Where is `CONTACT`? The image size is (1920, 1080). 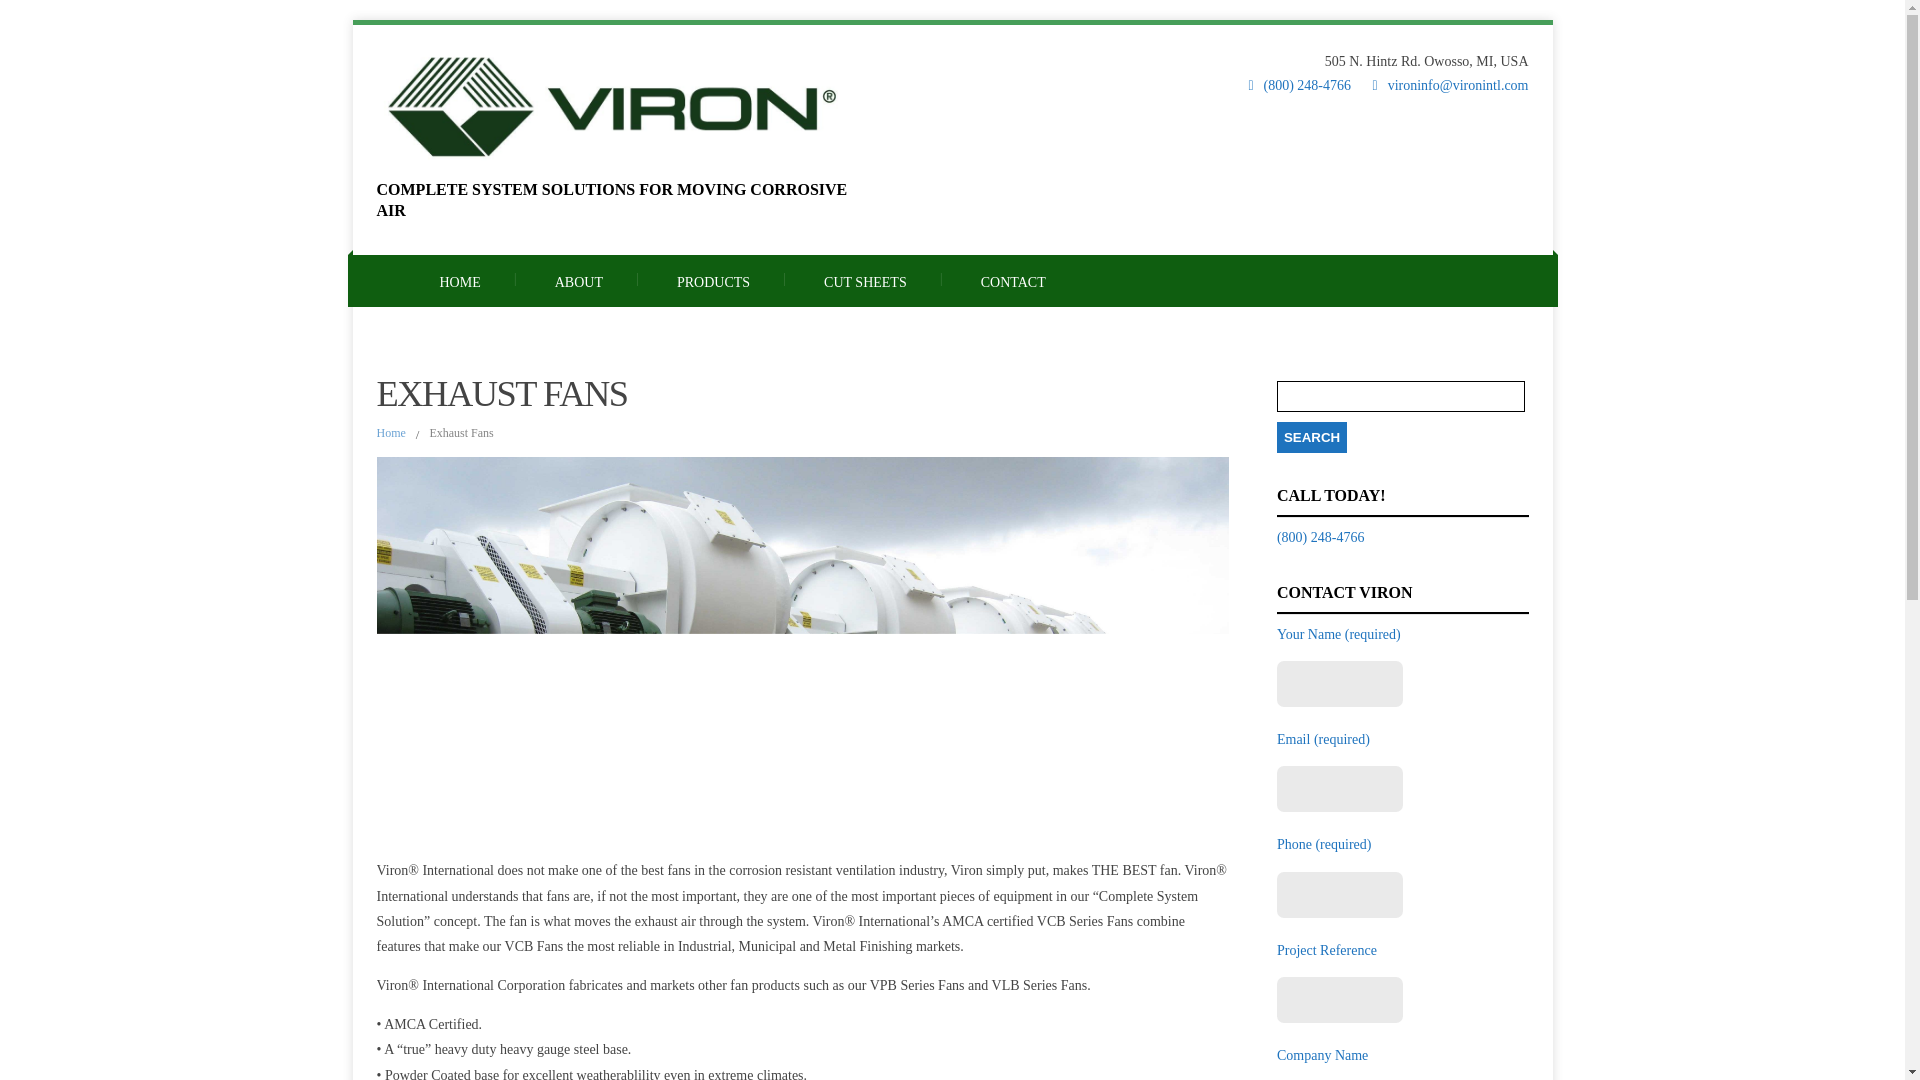 CONTACT is located at coordinates (1013, 280).